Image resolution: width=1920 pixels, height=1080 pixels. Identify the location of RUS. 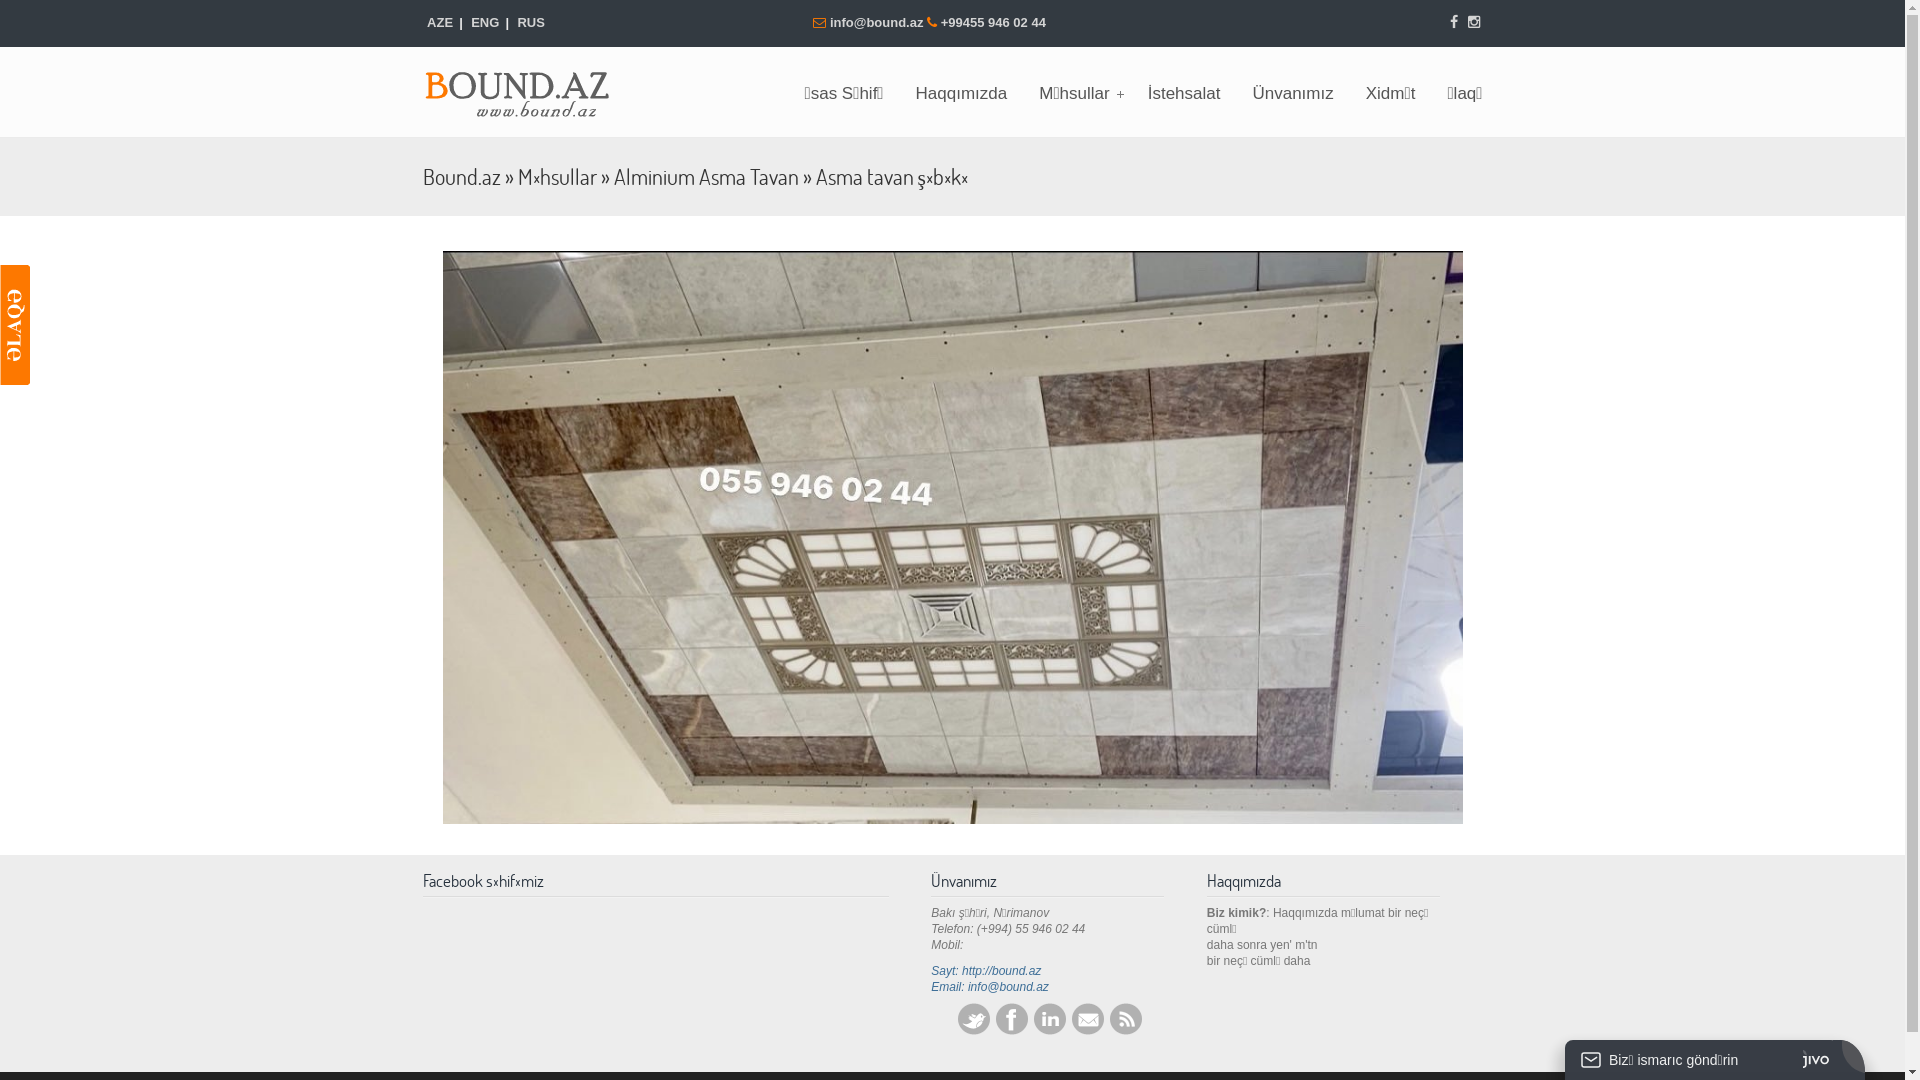
(532, 22).